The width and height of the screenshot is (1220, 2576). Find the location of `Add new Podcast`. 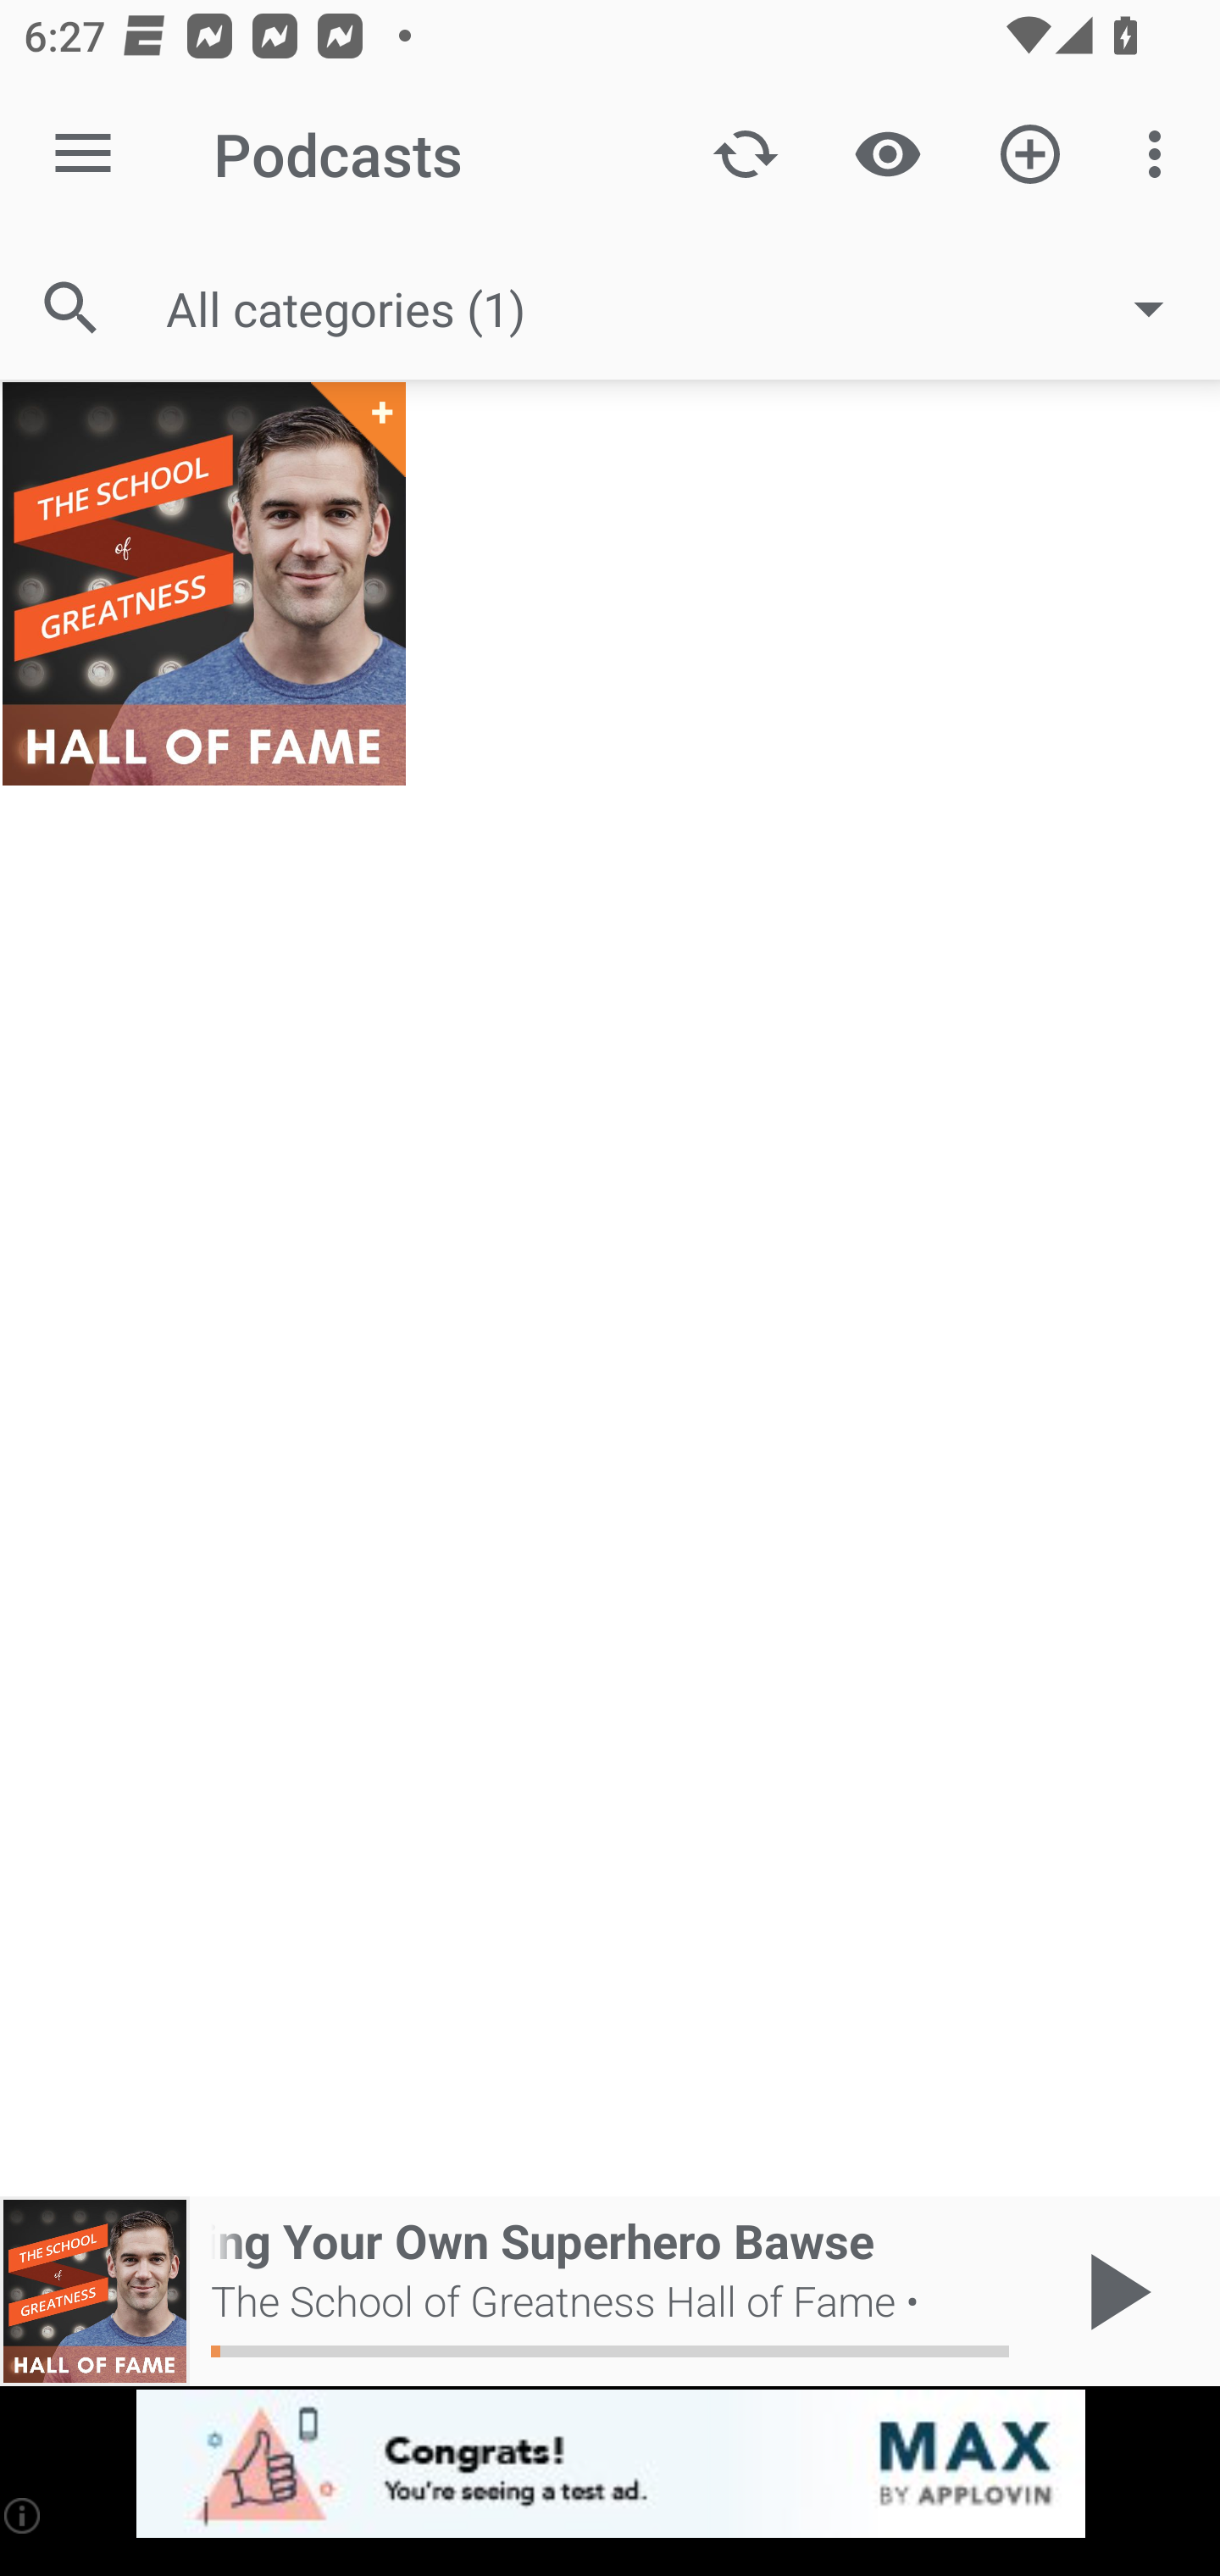

Add new Podcast is located at coordinates (1030, 154).